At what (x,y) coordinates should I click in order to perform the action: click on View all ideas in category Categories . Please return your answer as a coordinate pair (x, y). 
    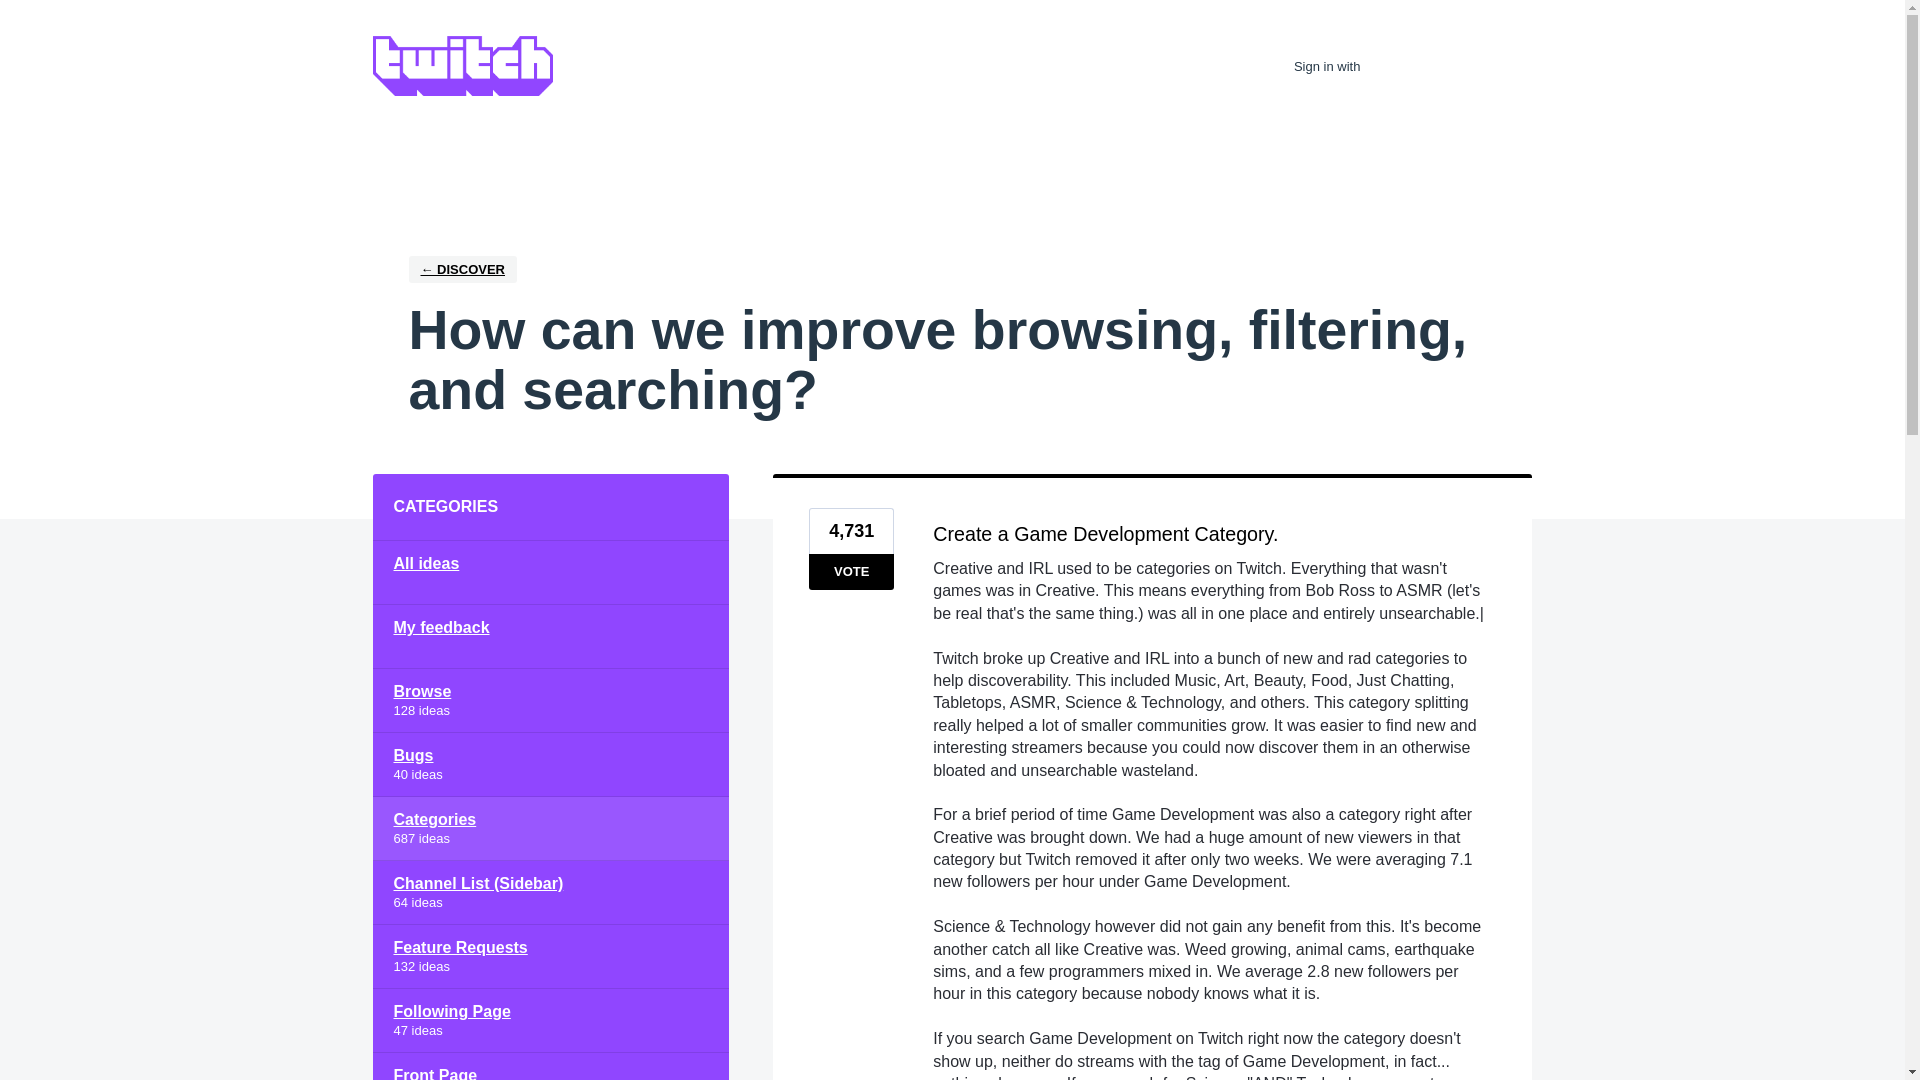
    Looking at the image, I should click on (550, 828).